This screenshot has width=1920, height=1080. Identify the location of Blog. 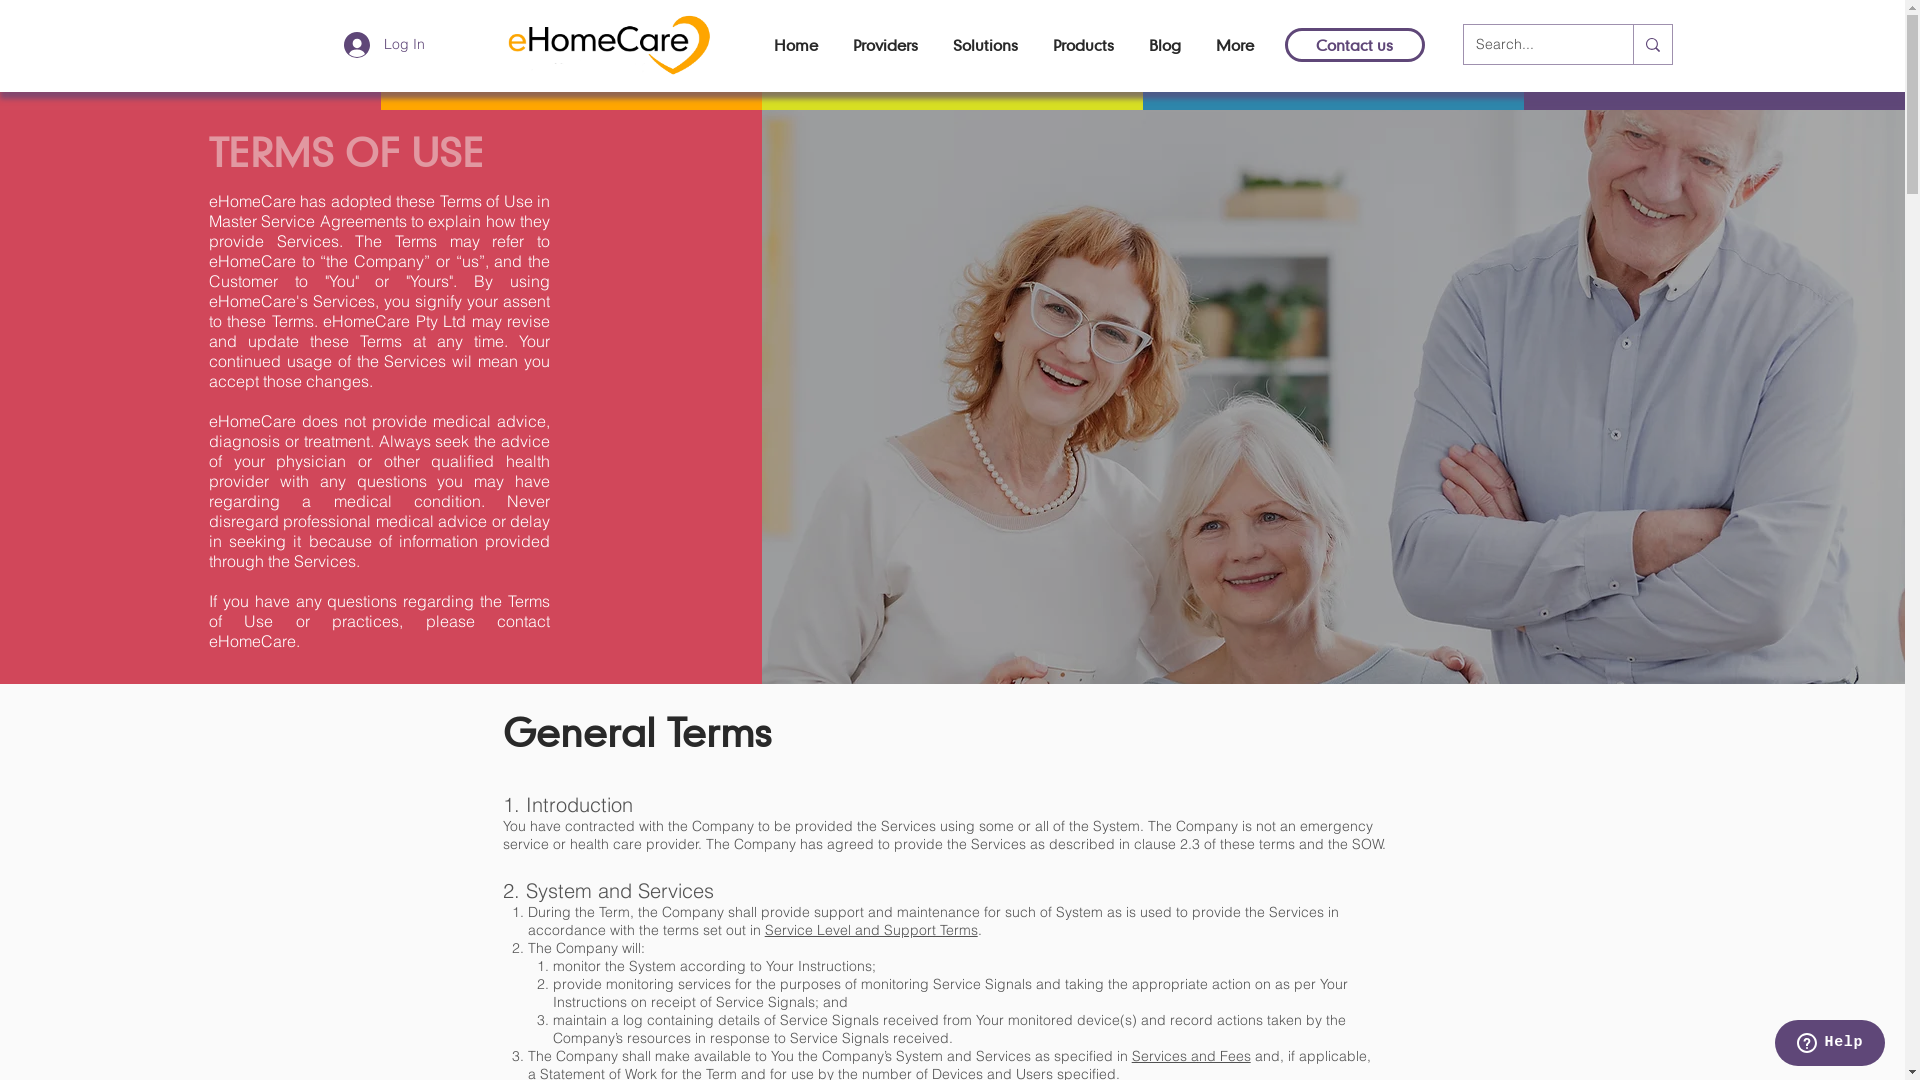
(1166, 45).